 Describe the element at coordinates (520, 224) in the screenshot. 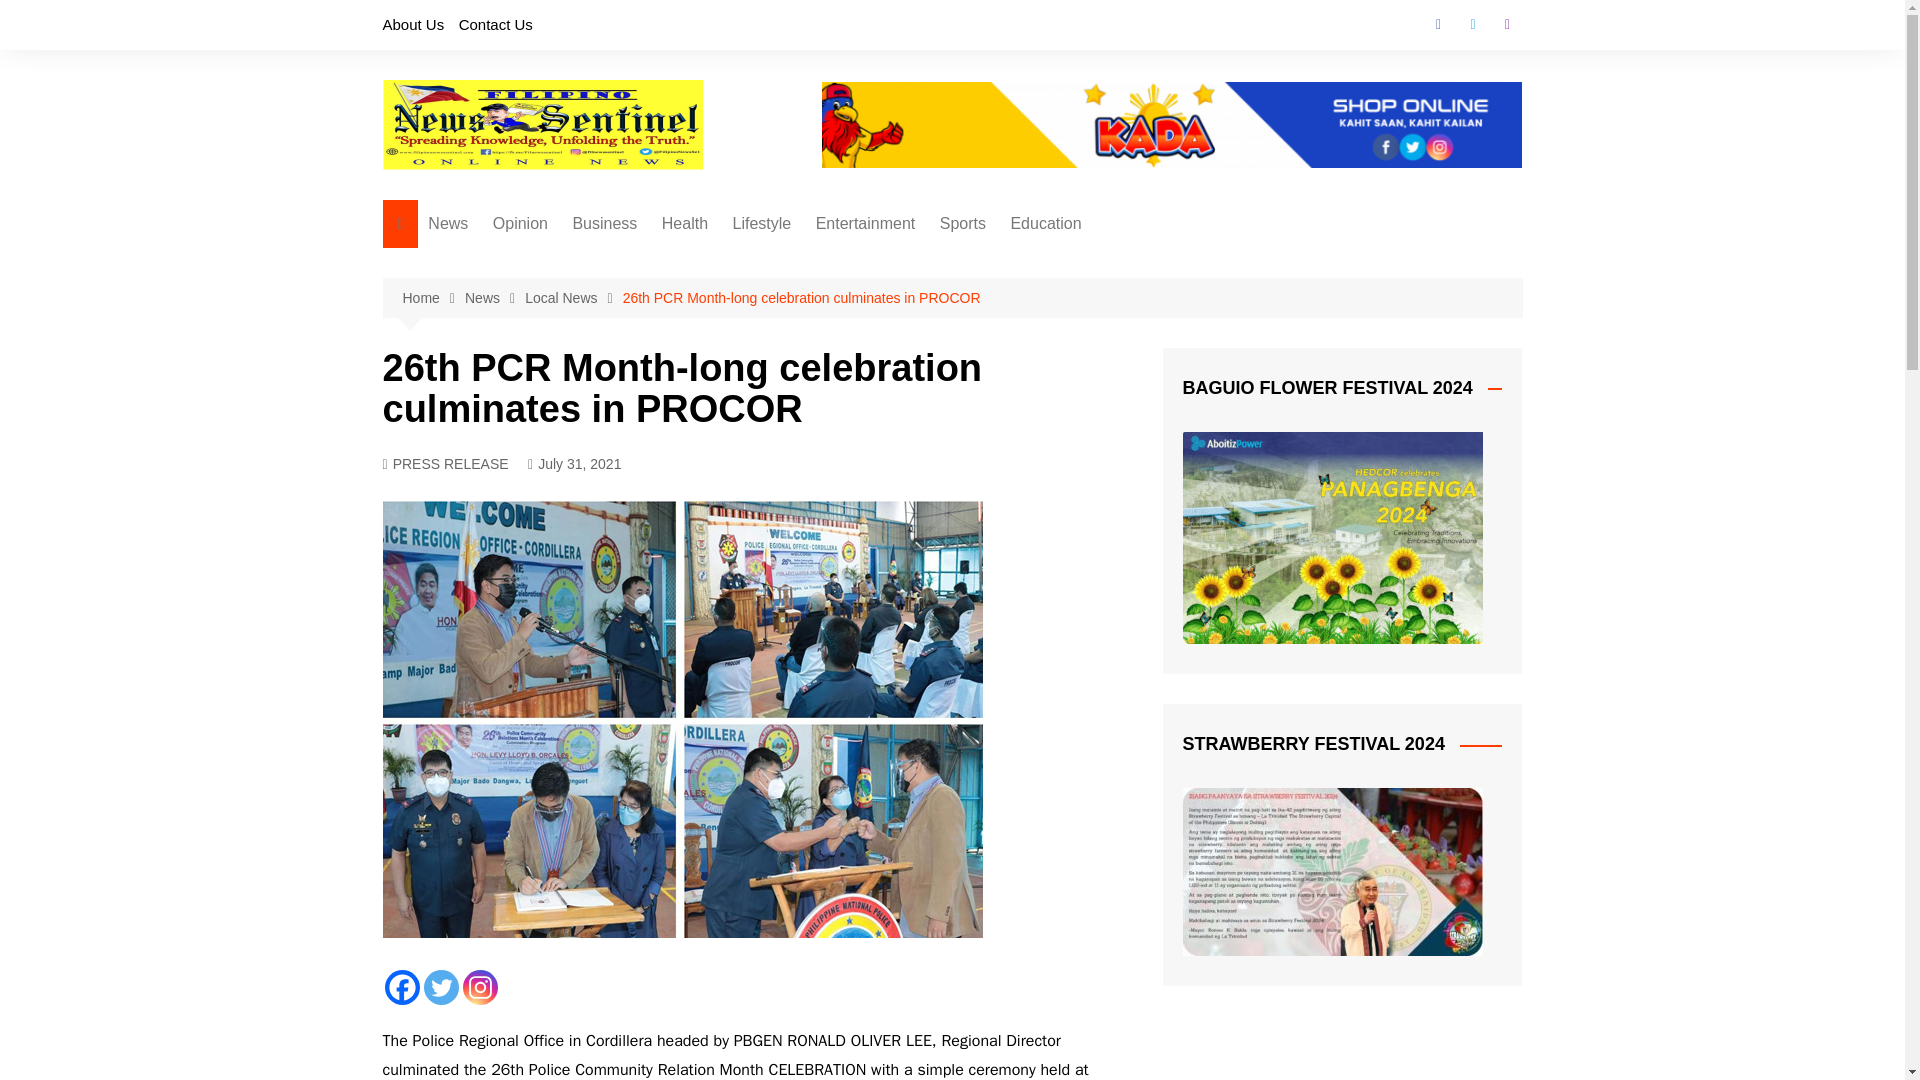

I see `Opinion` at that location.